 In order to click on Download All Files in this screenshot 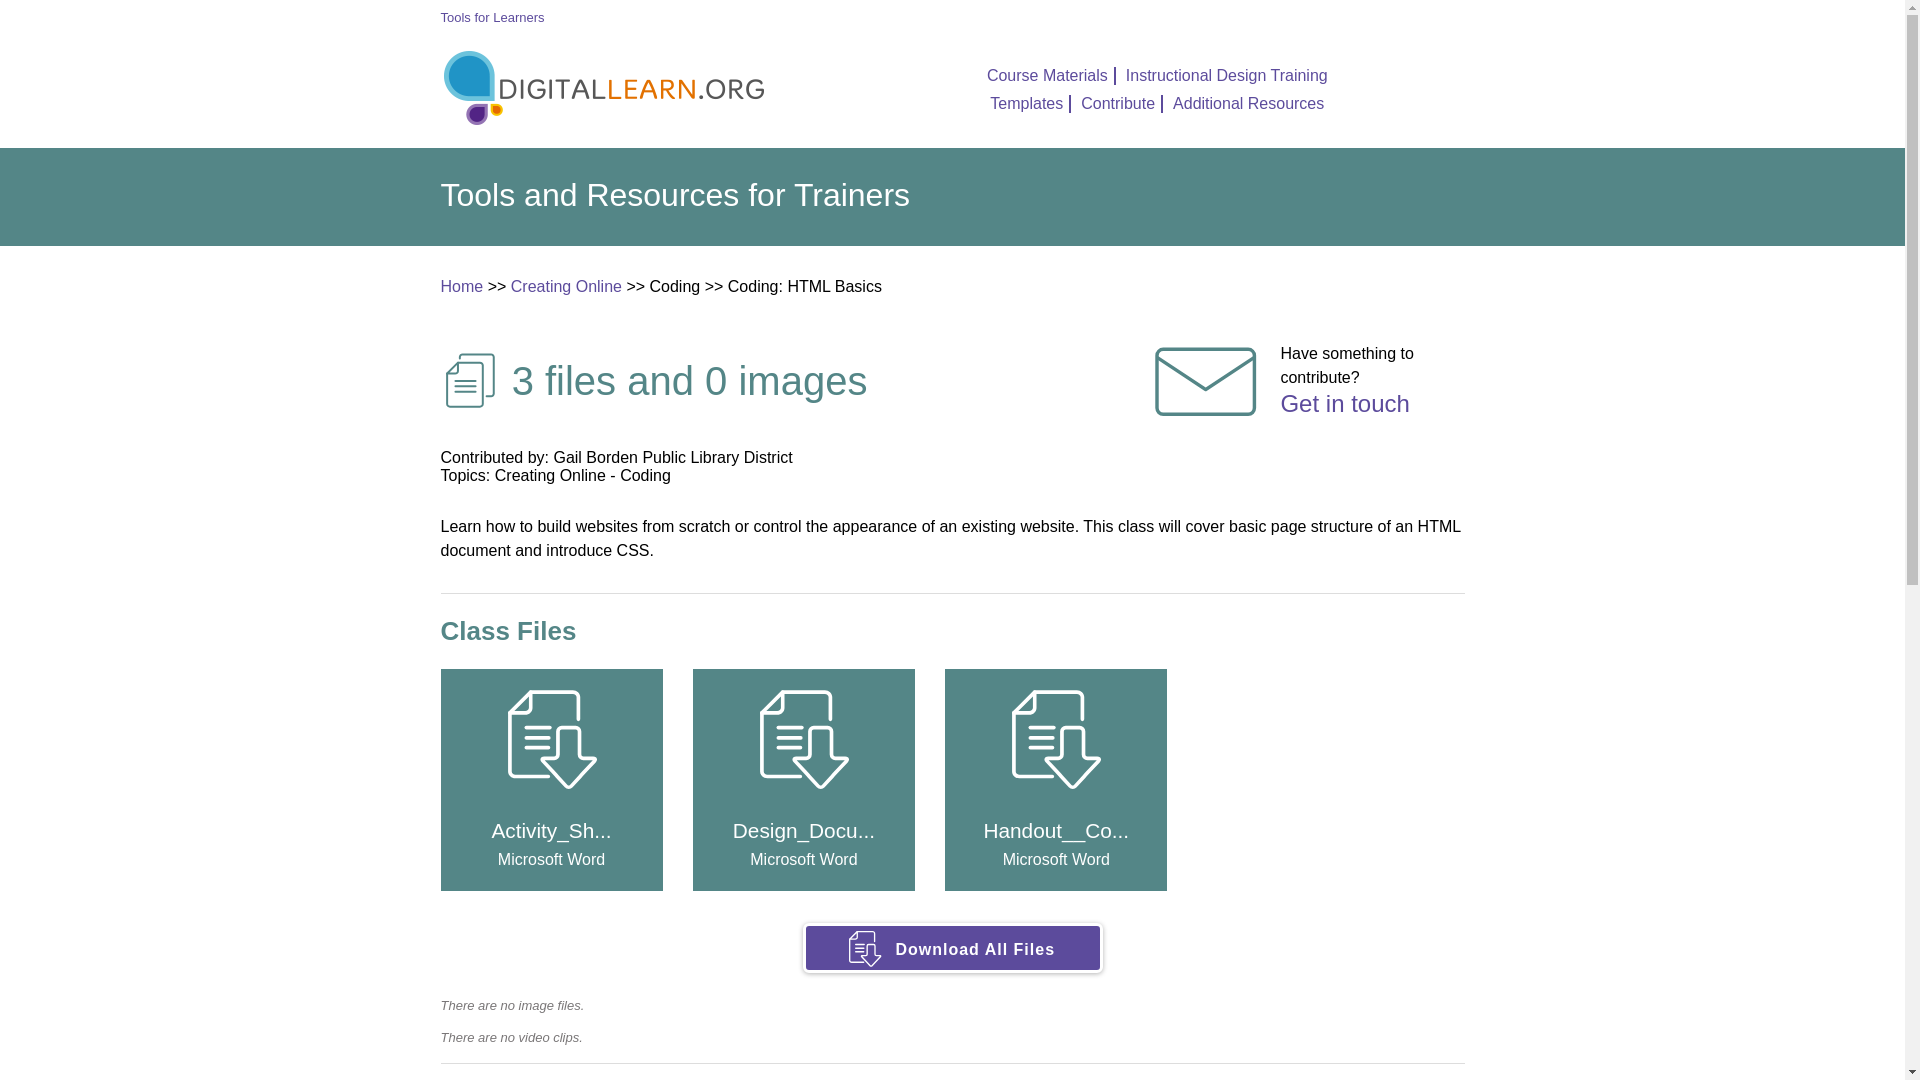, I will do `click(1226, 76)`.